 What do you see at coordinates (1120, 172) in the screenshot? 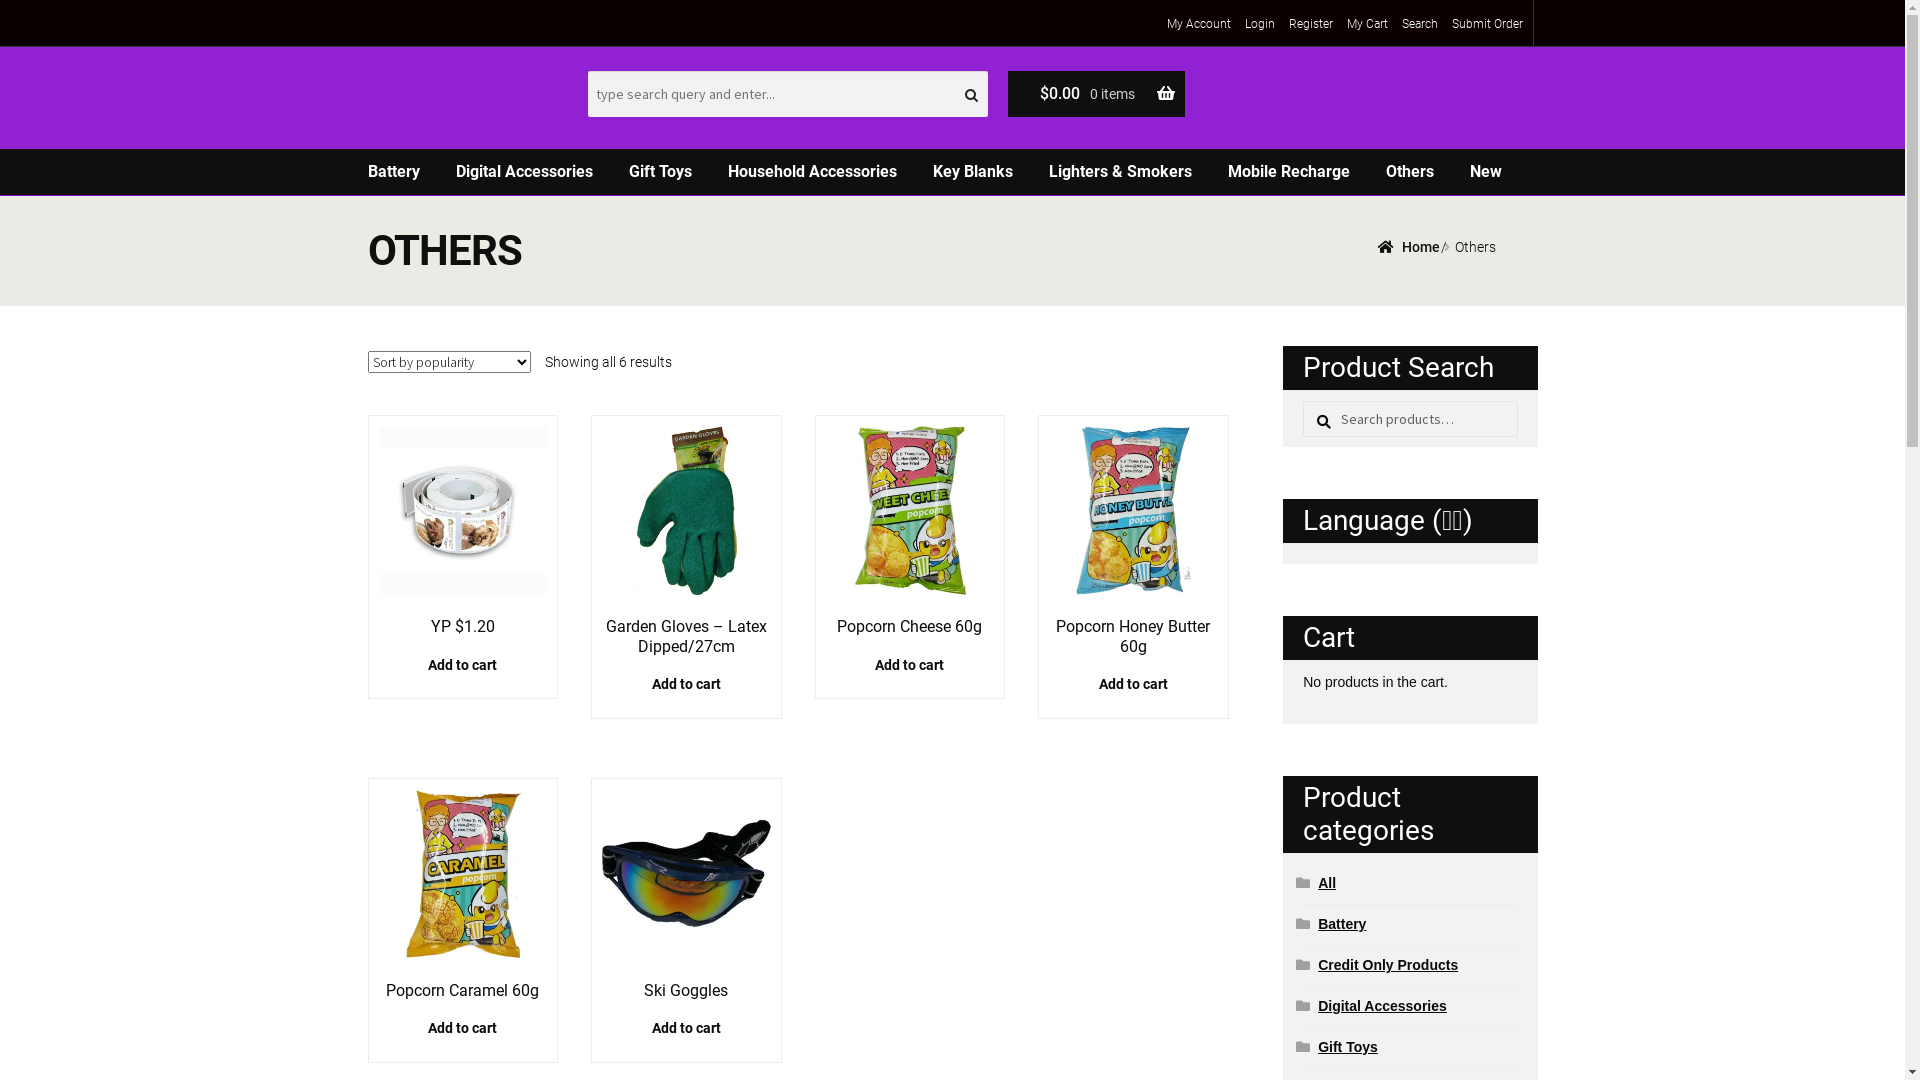
I see `Lighters & Smokers` at bounding box center [1120, 172].